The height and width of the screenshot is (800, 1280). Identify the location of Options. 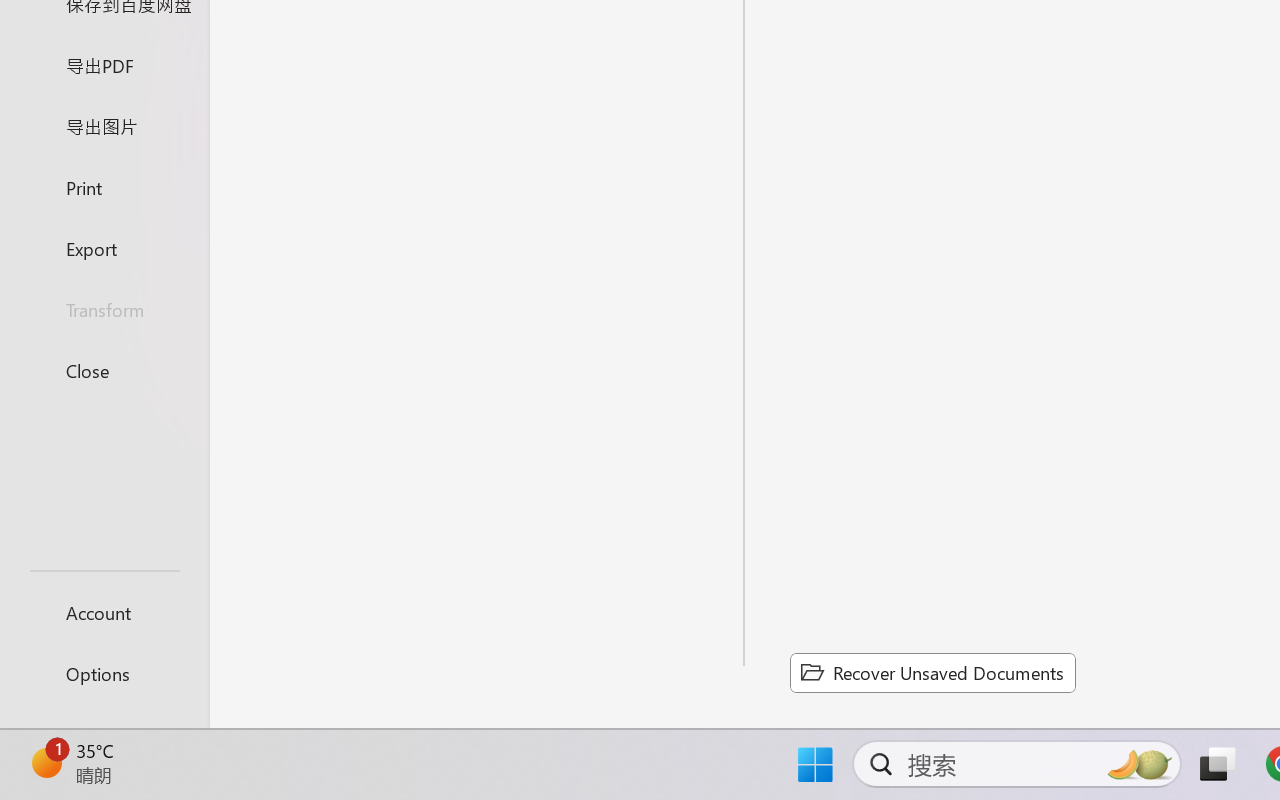
(104, 674).